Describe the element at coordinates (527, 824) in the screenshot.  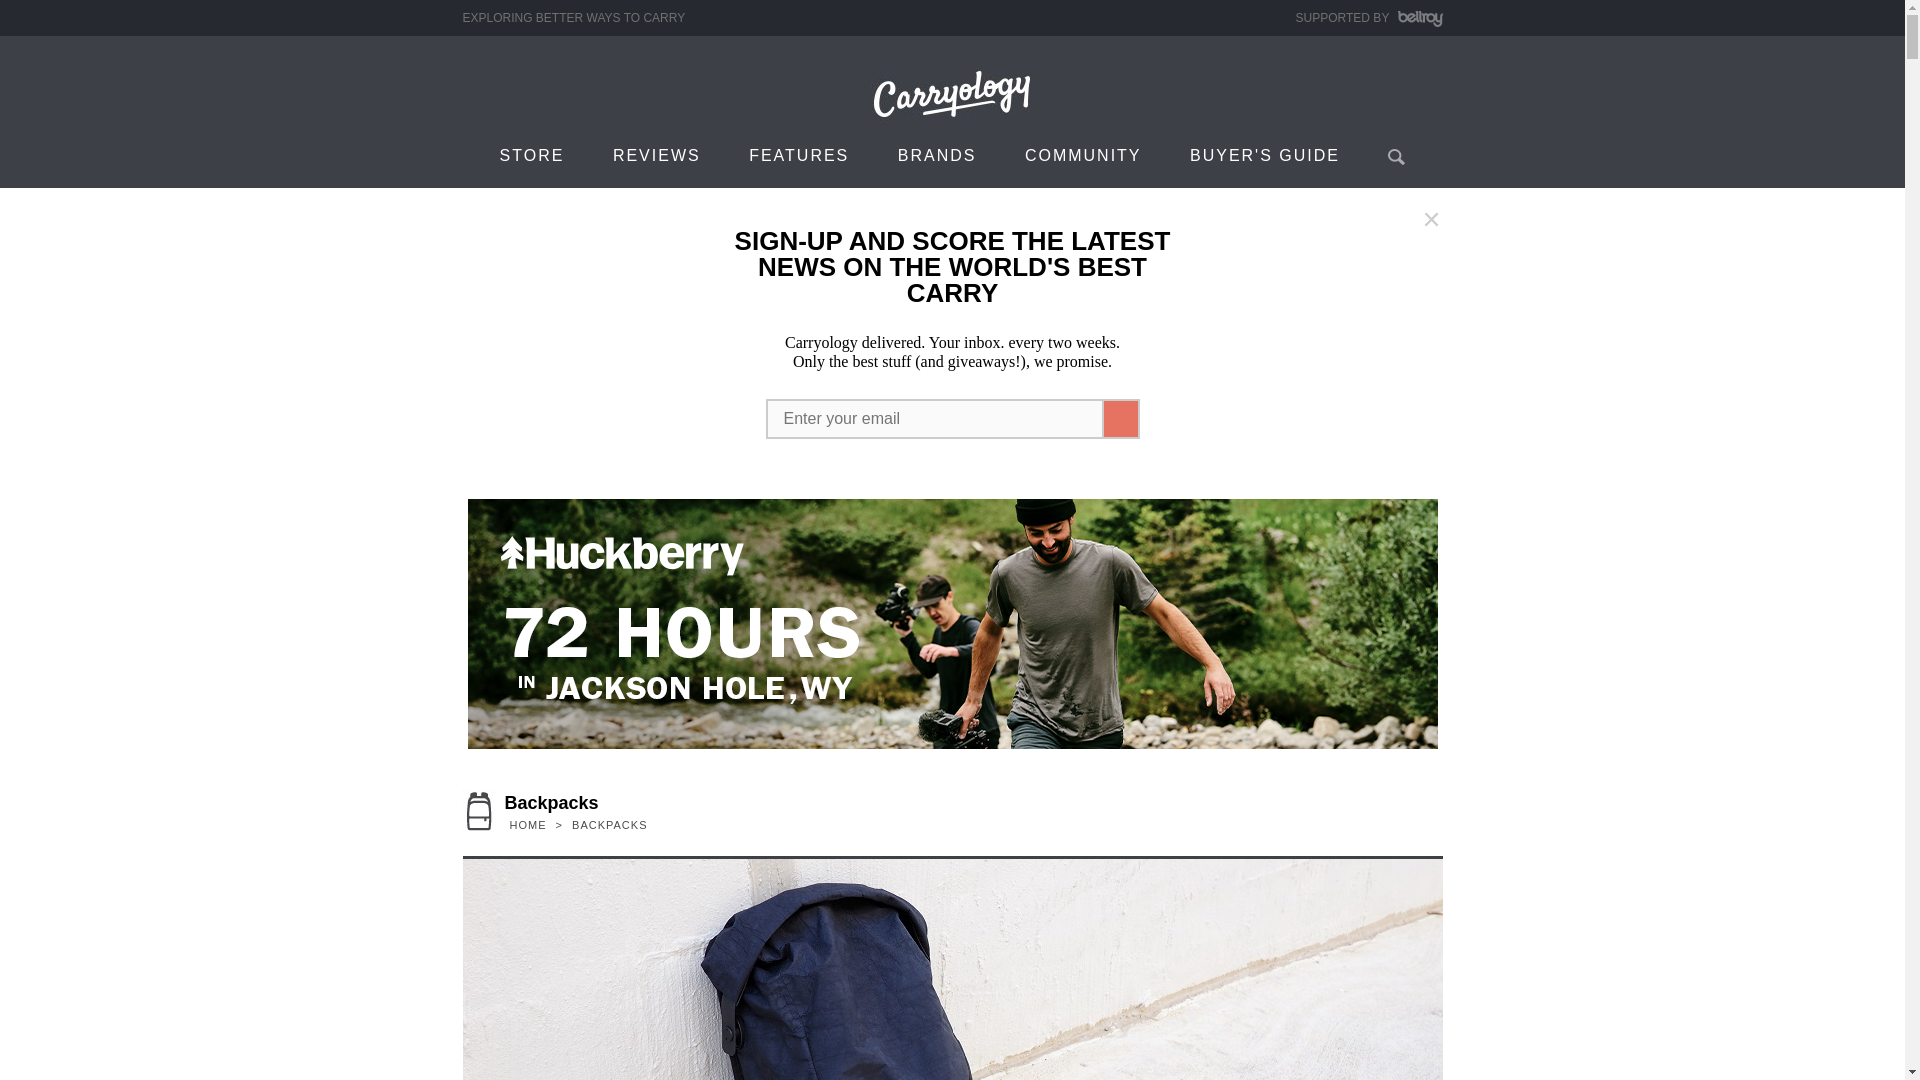
I see `Go to Carryology.` at that location.